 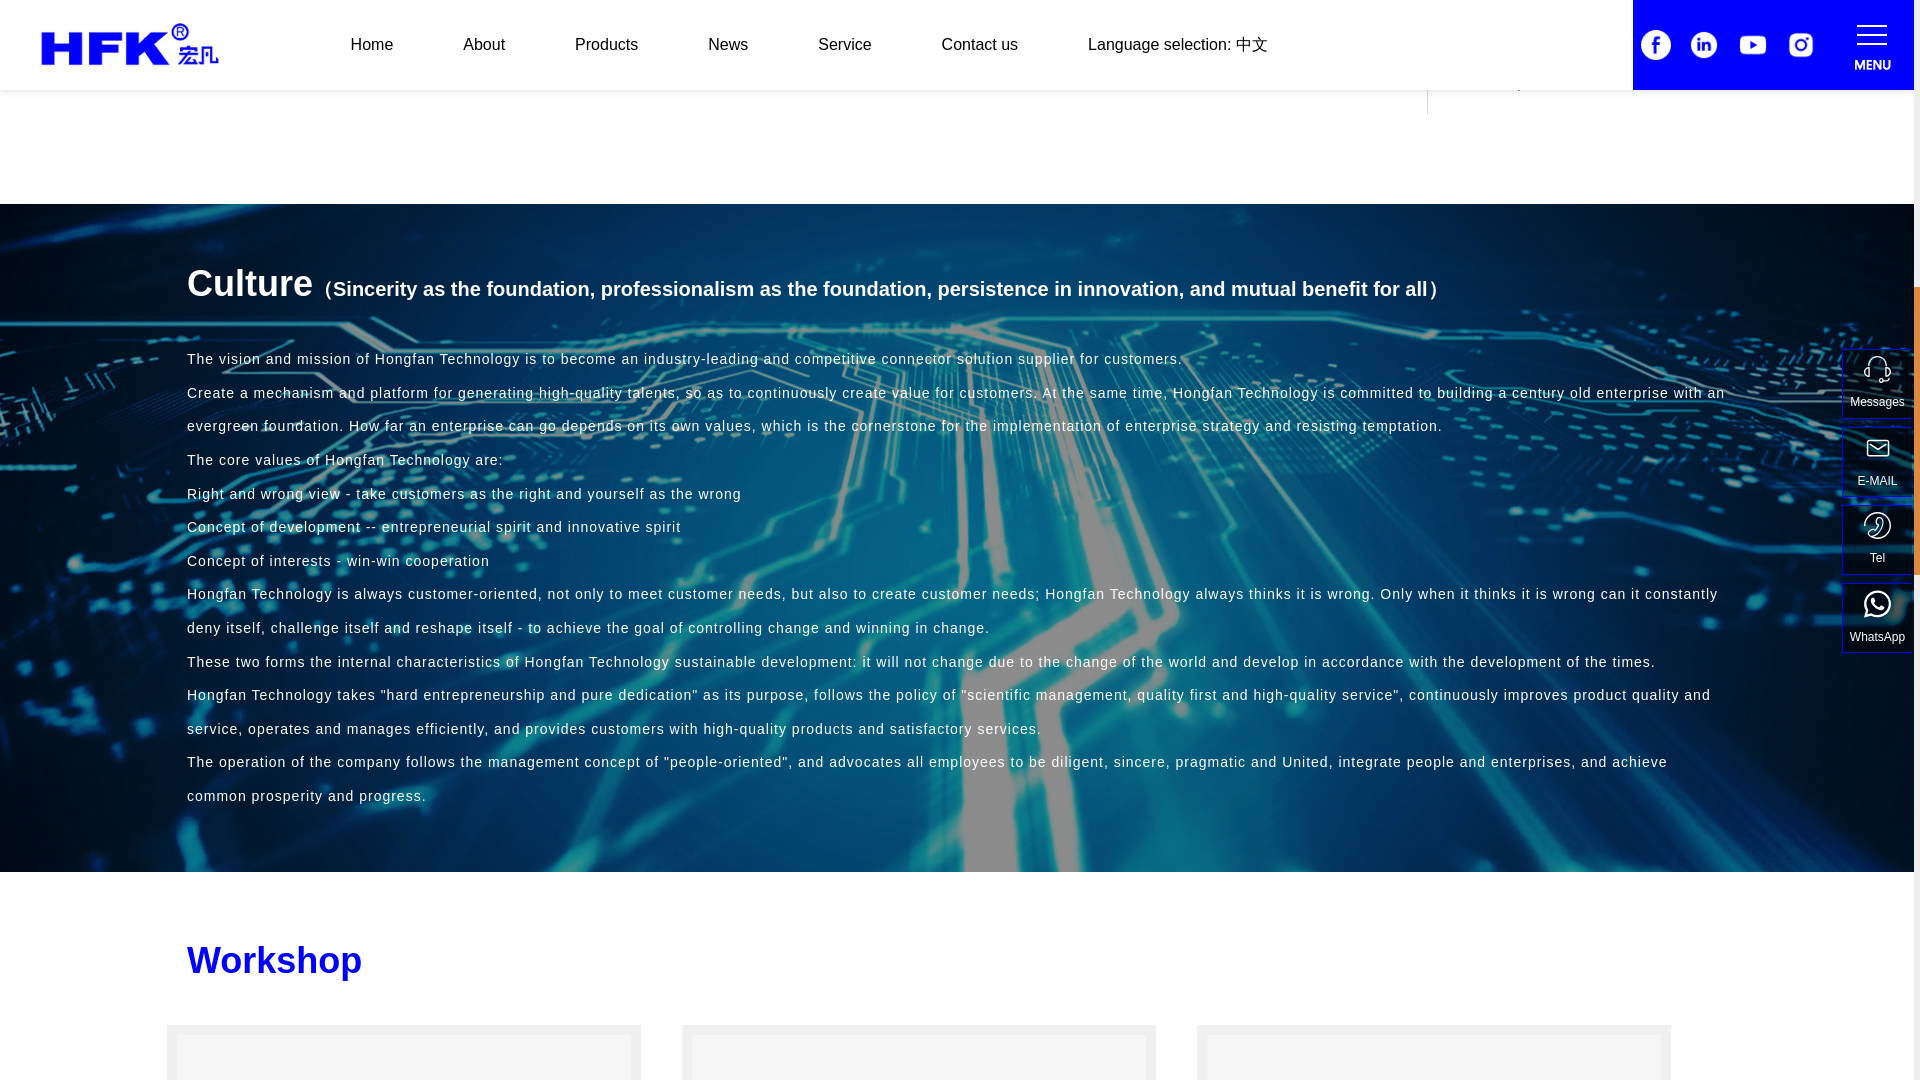 I want to click on HFK Electronic, so click(x=1434, y=1057).